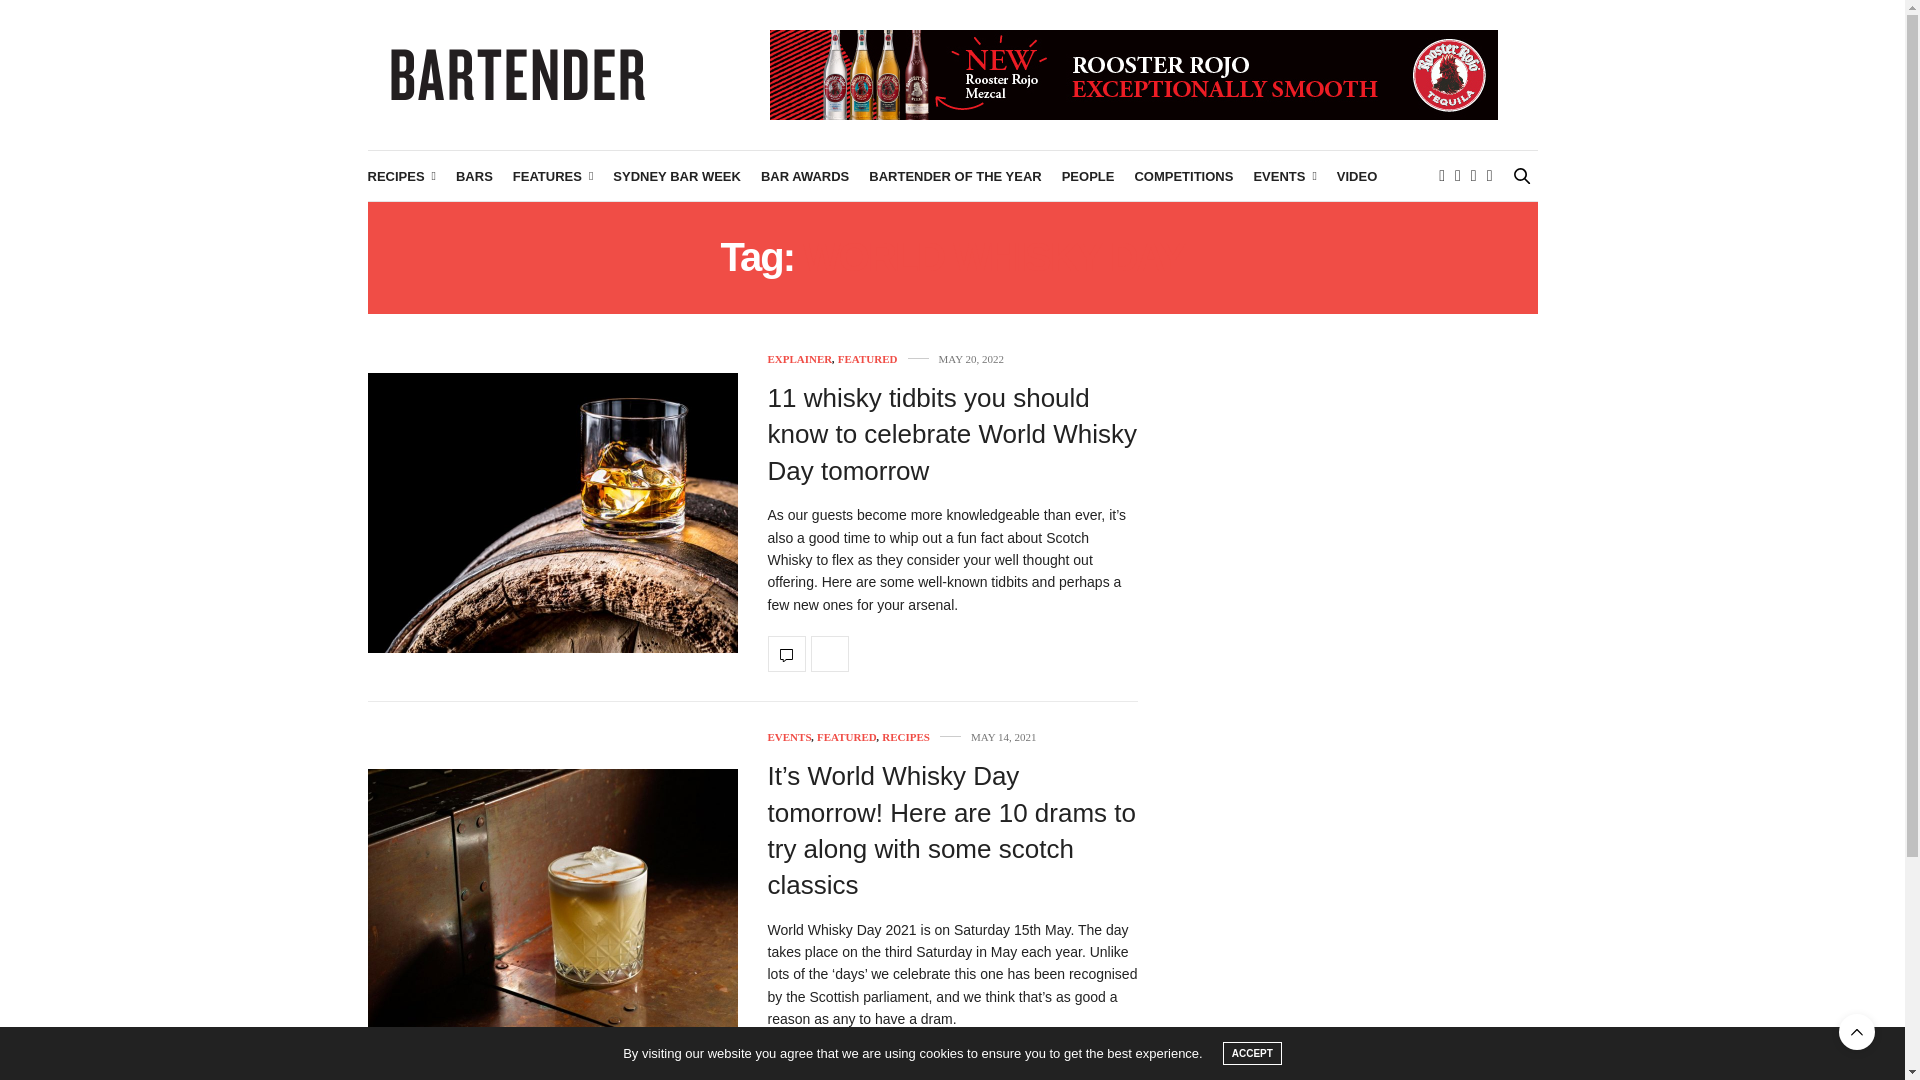  I want to click on Scroll To Top, so click(1857, 1032).